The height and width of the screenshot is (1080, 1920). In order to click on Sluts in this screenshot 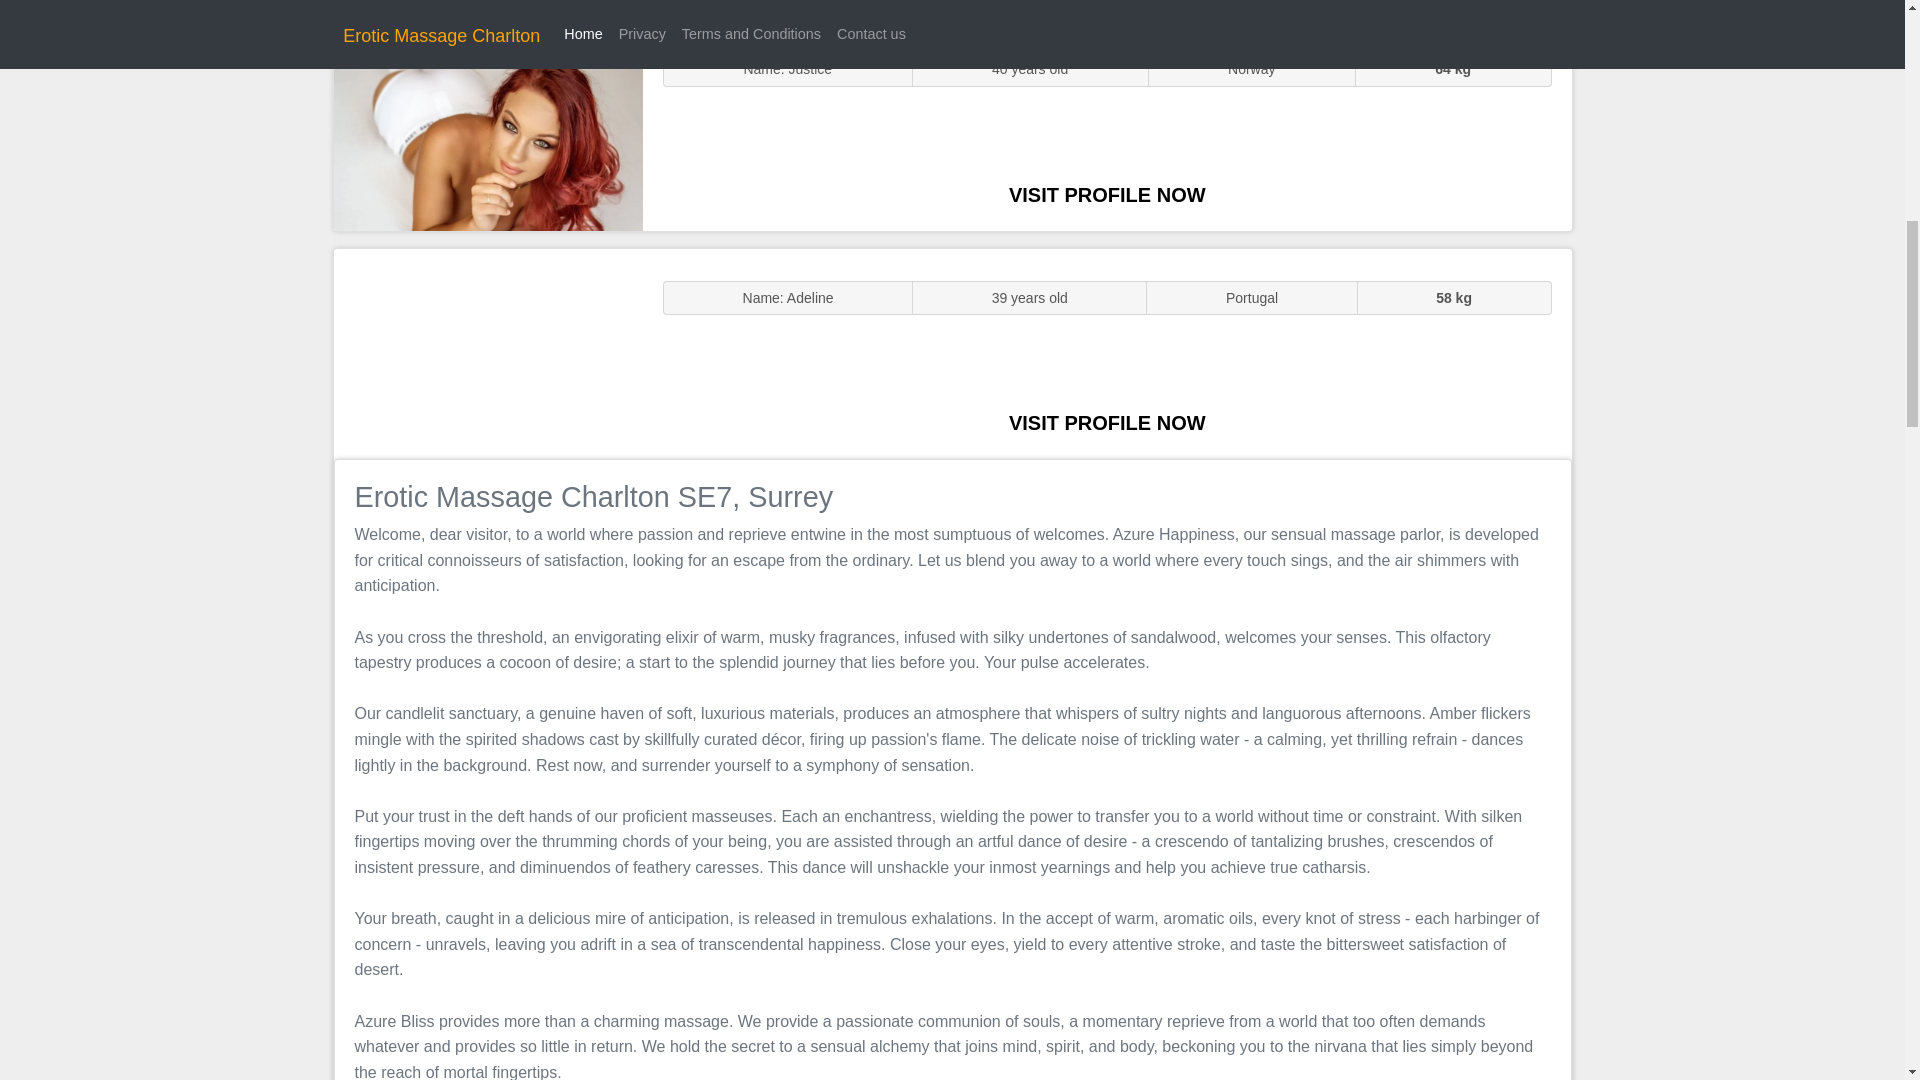, I will do `click(488, 125)`.